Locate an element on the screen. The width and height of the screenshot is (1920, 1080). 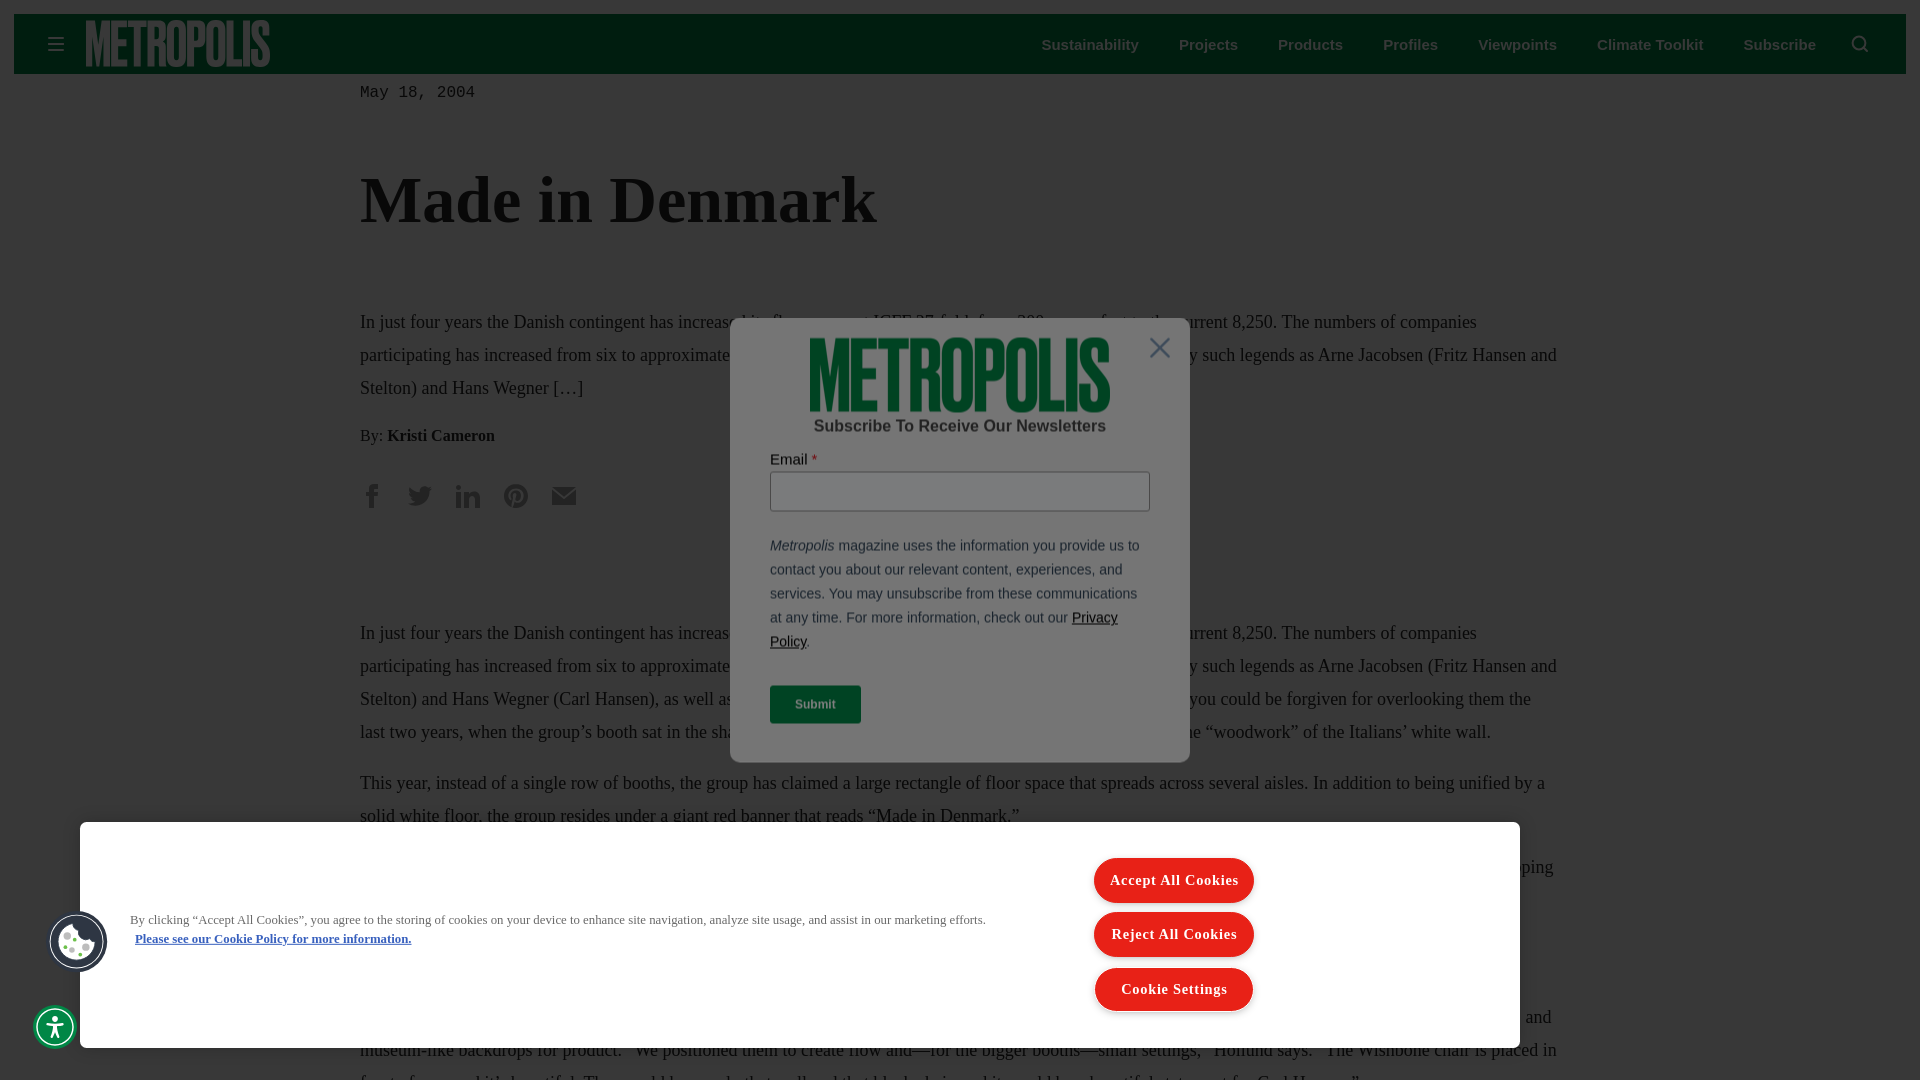
Subscribe is located at coordinates (1780, 44).